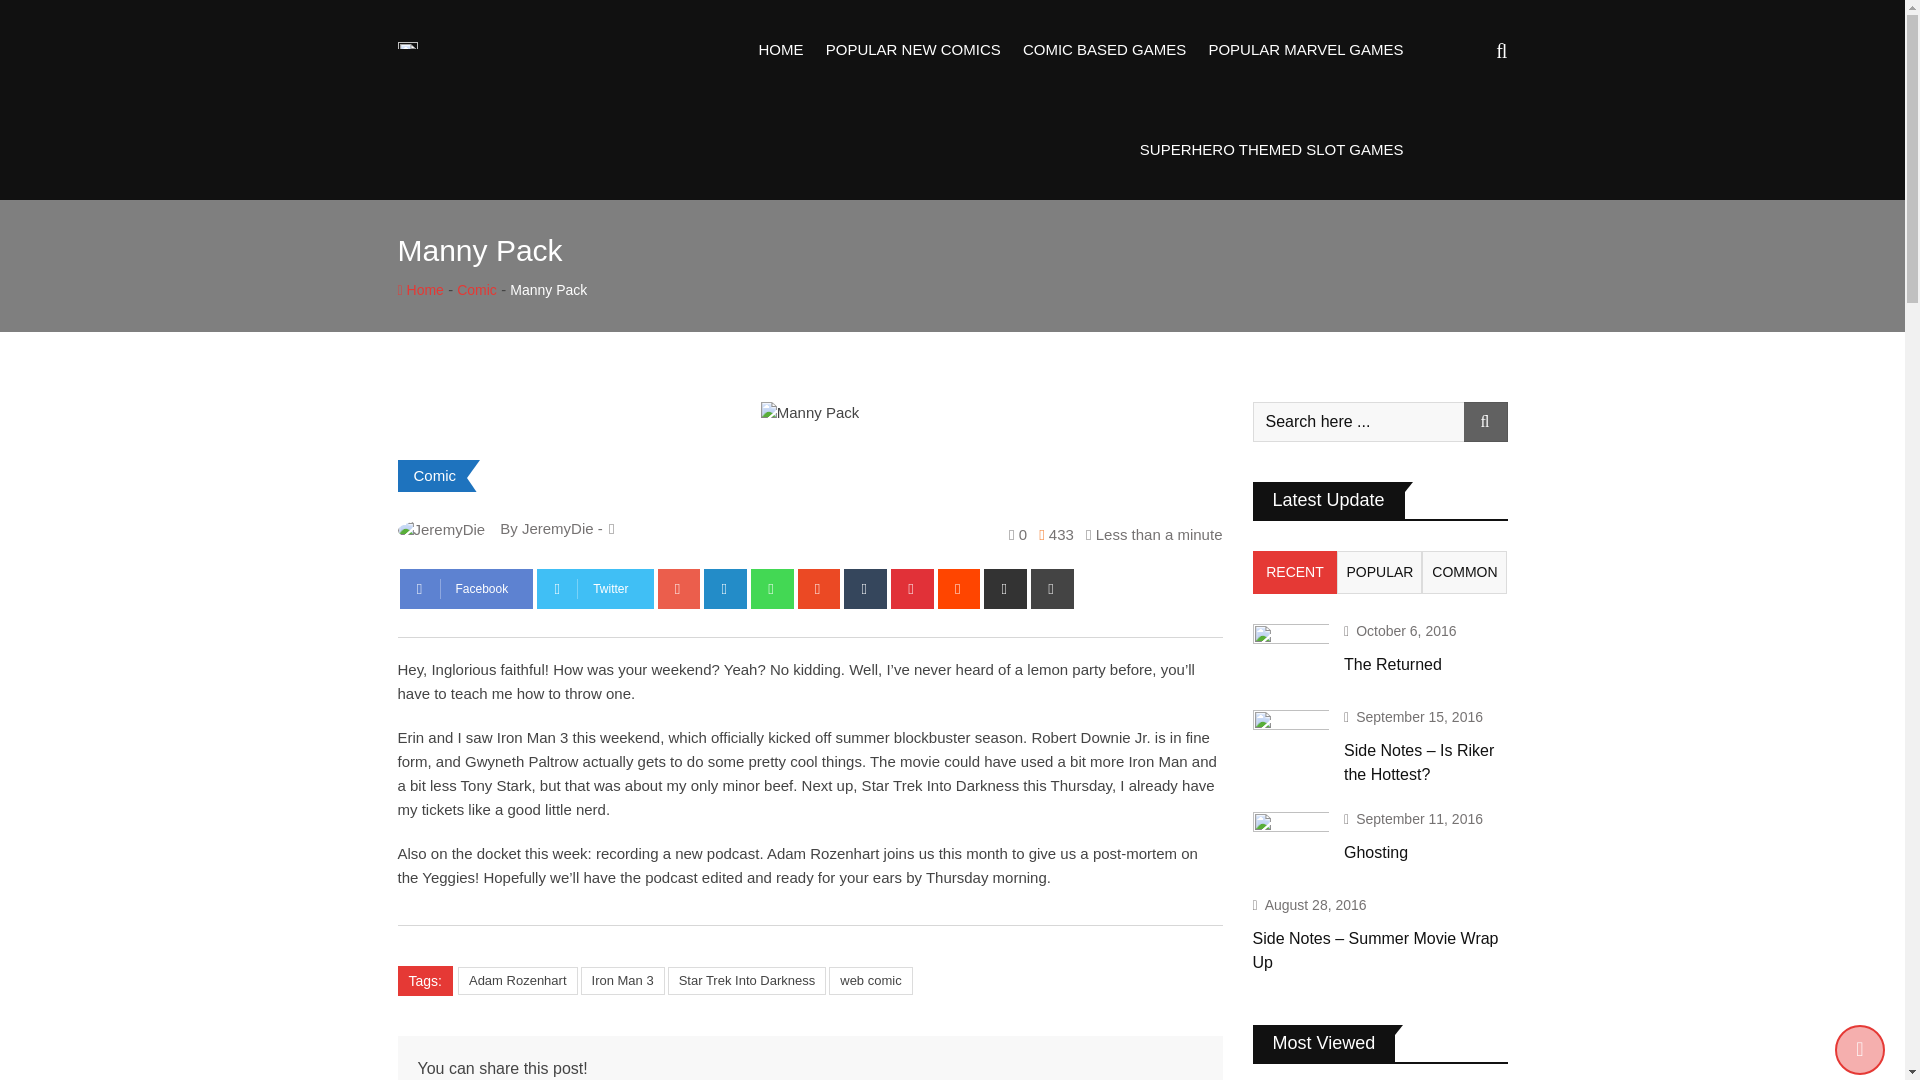  Describe the element at coordinates (866, 589) in the screenshot. I see `Tumblr` at that location.